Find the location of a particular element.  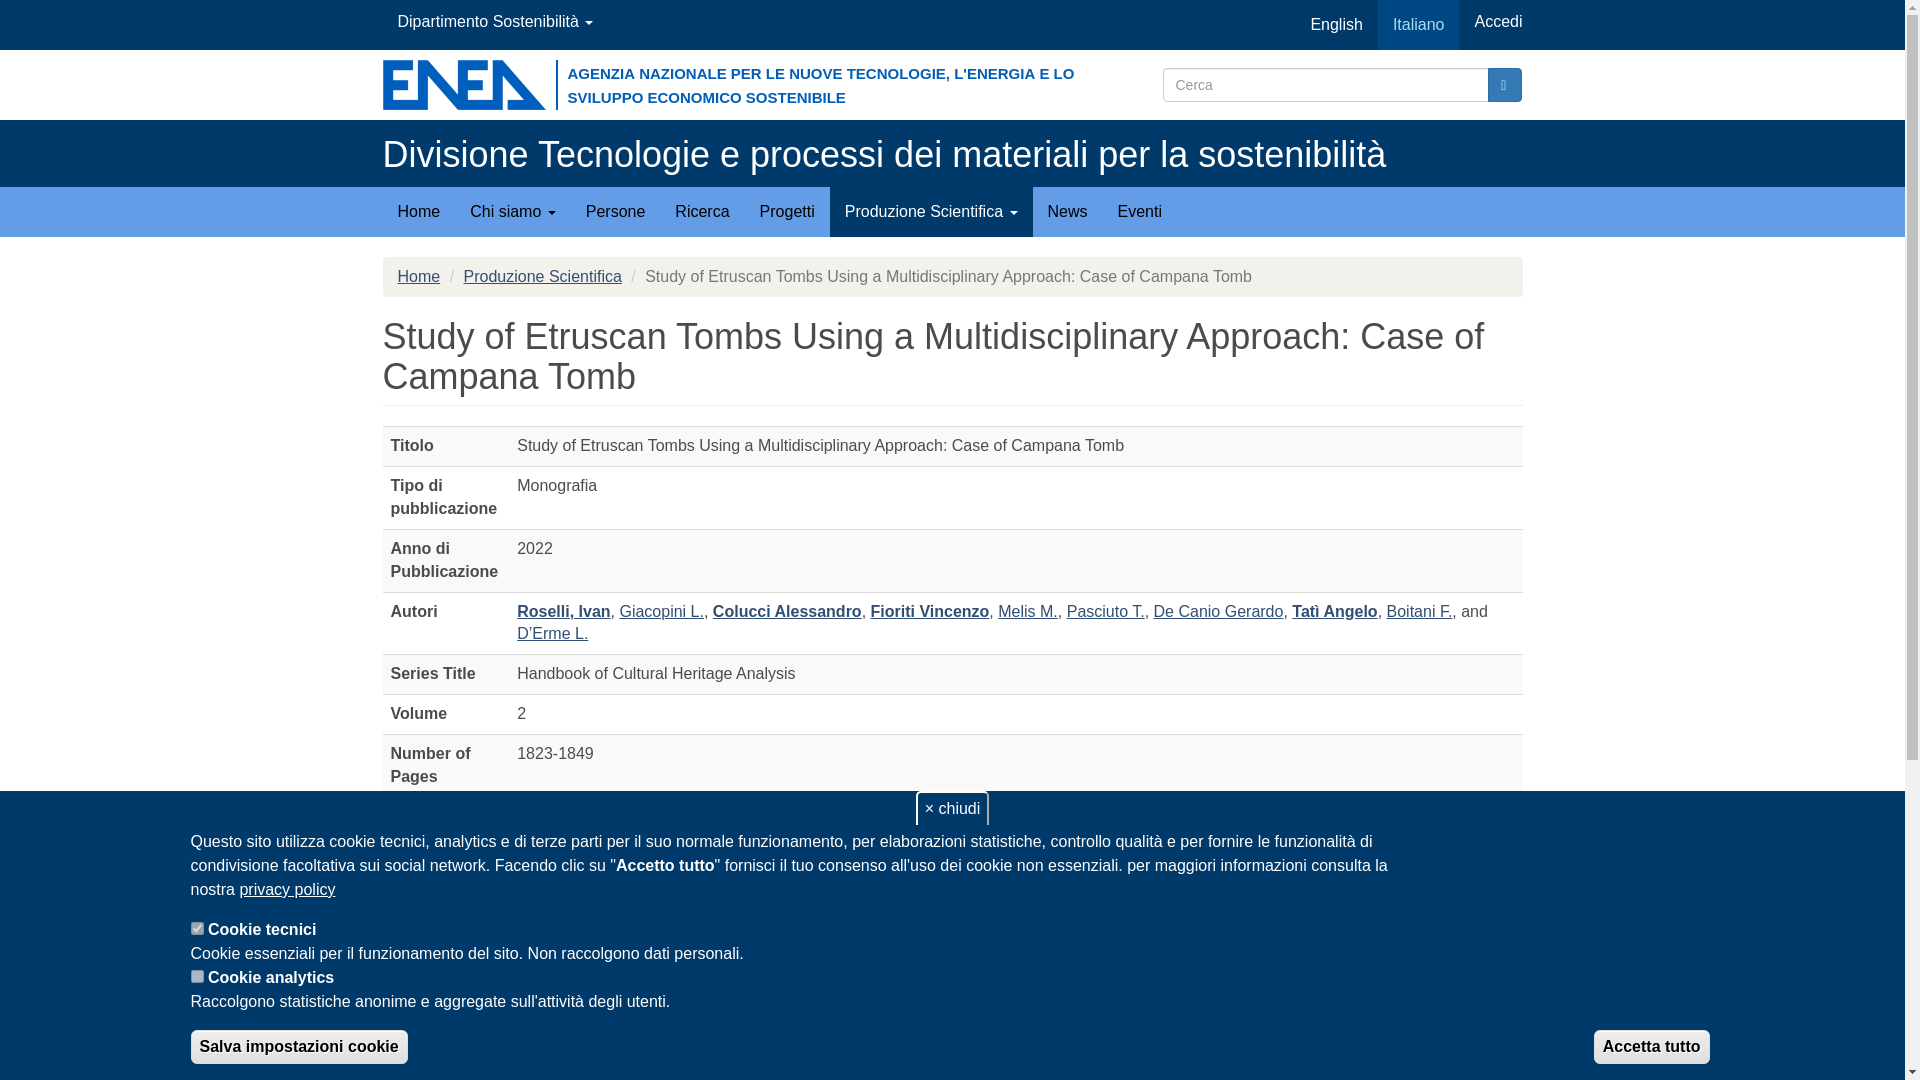

Pasciuto T. is located at coordinates (1106, 610).